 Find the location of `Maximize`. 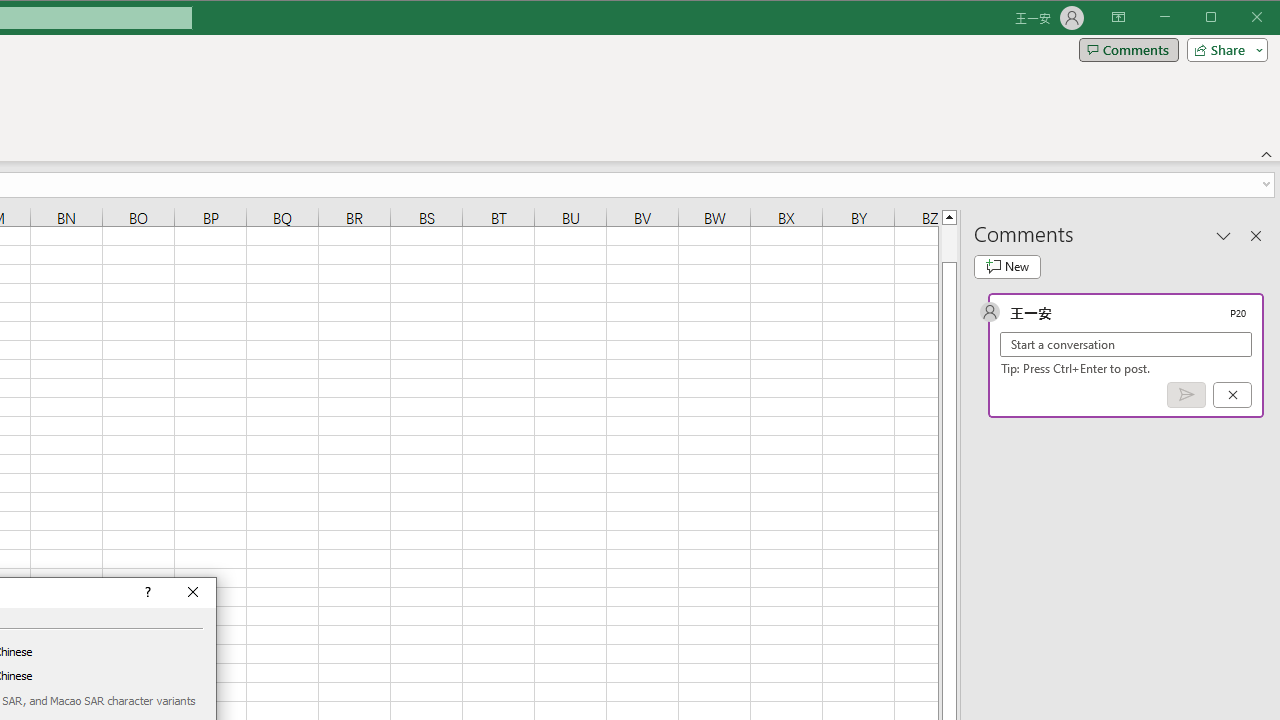

Maximize is located at coordinates (1239, 18).